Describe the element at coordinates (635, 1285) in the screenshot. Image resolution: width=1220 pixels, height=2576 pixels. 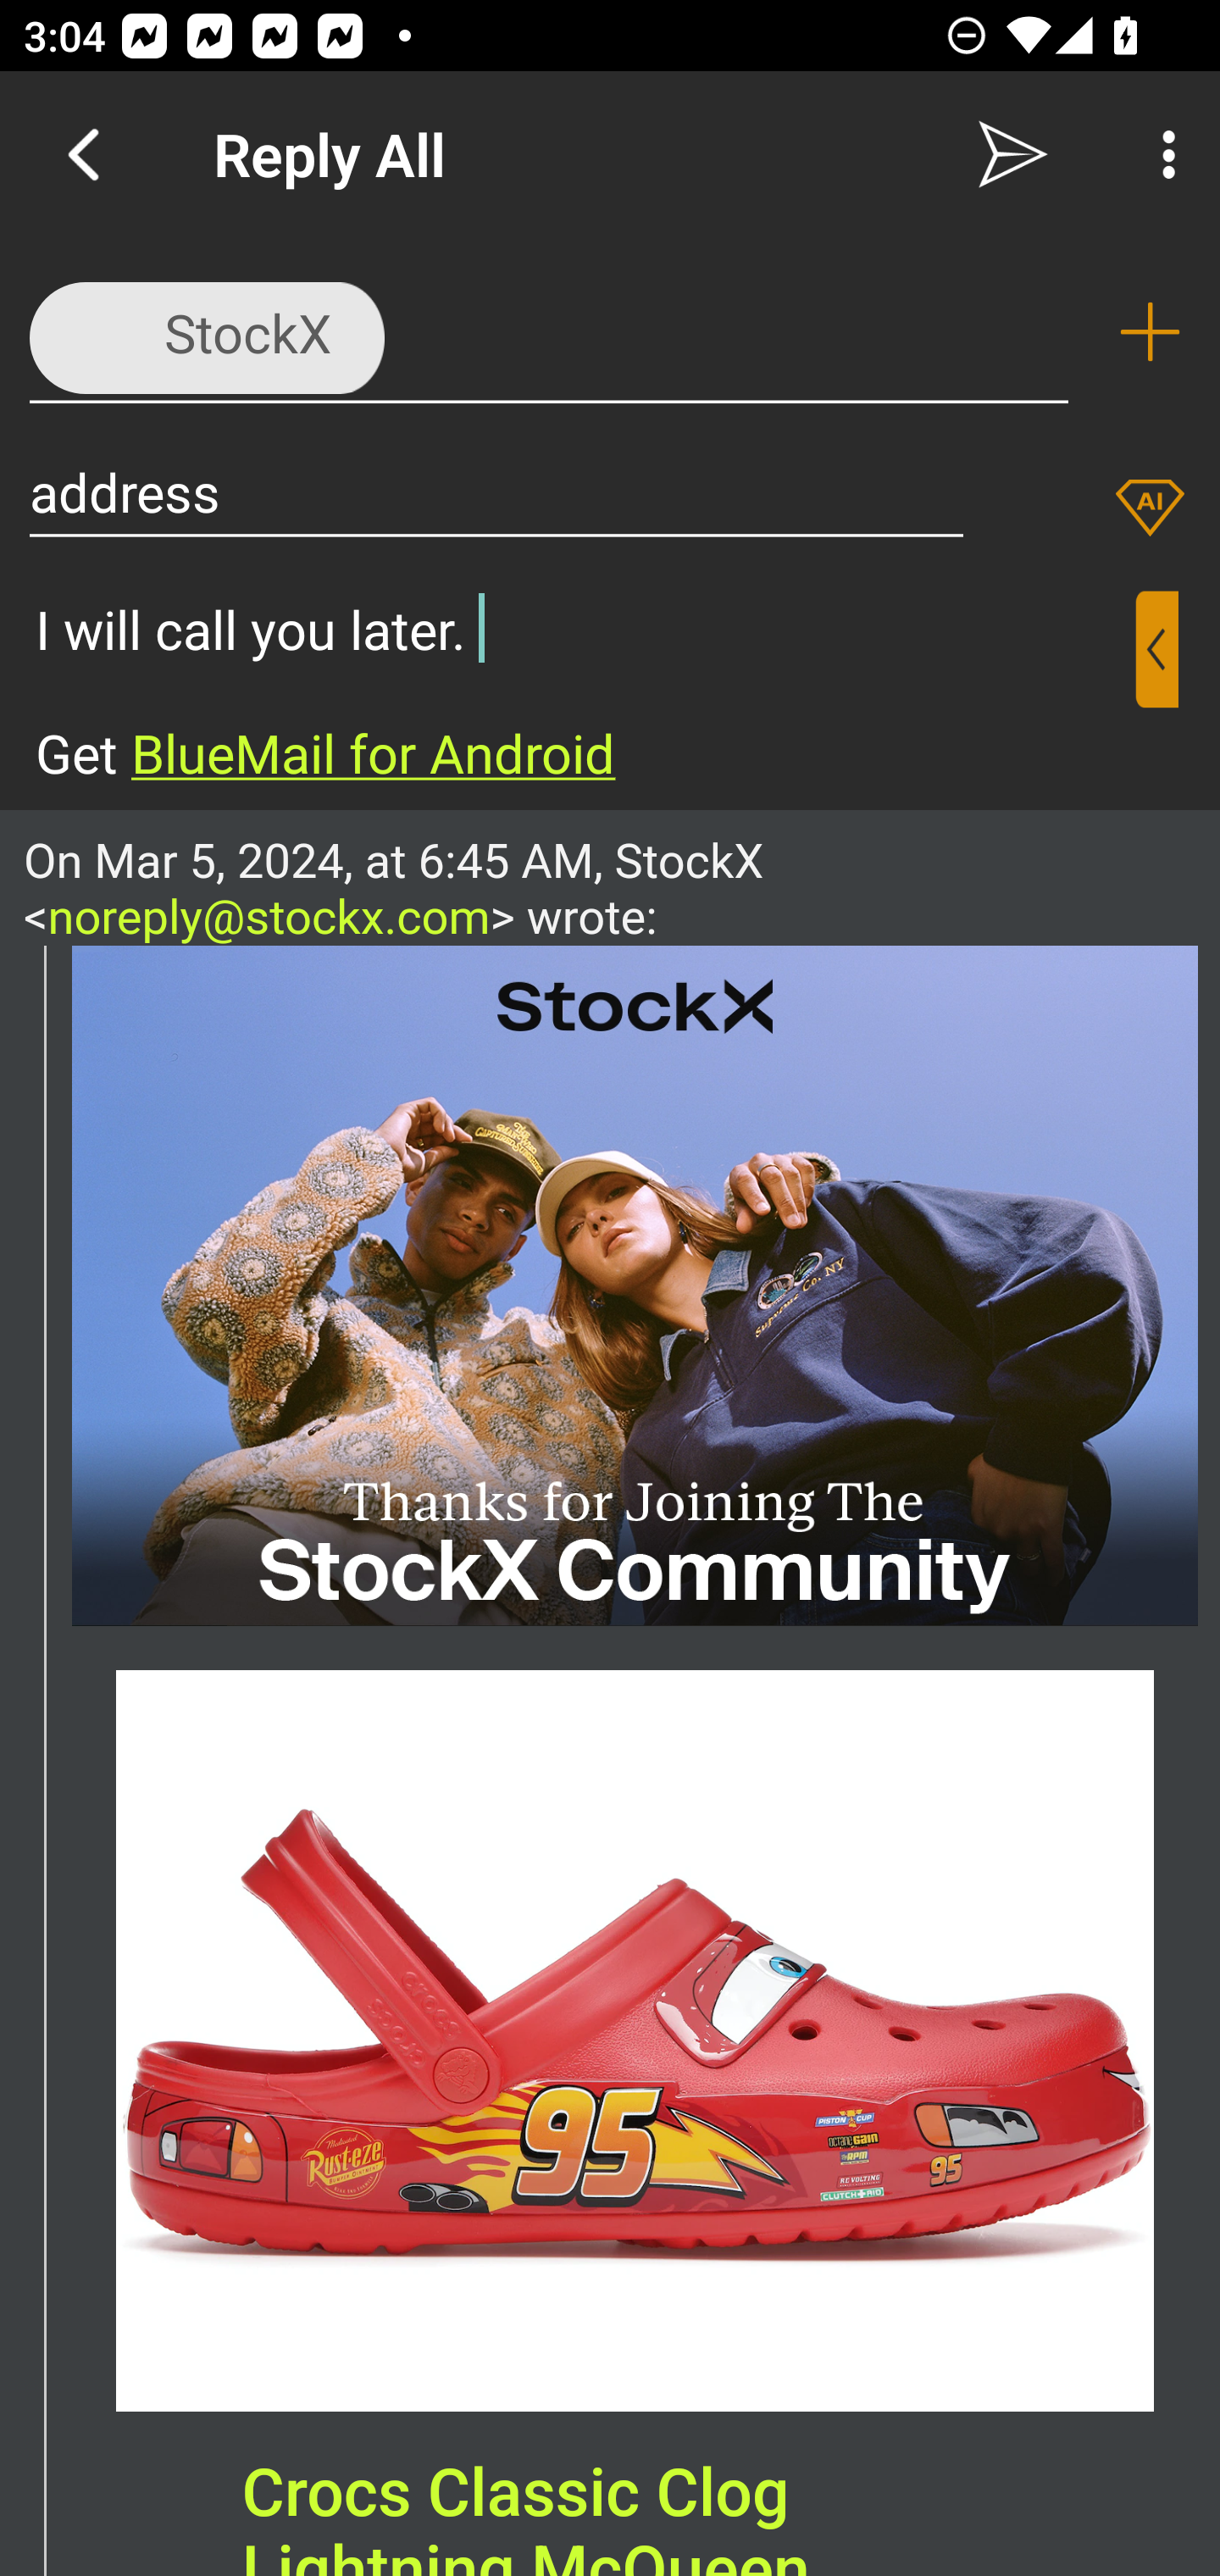
I see `click?upn=u001` at that location.